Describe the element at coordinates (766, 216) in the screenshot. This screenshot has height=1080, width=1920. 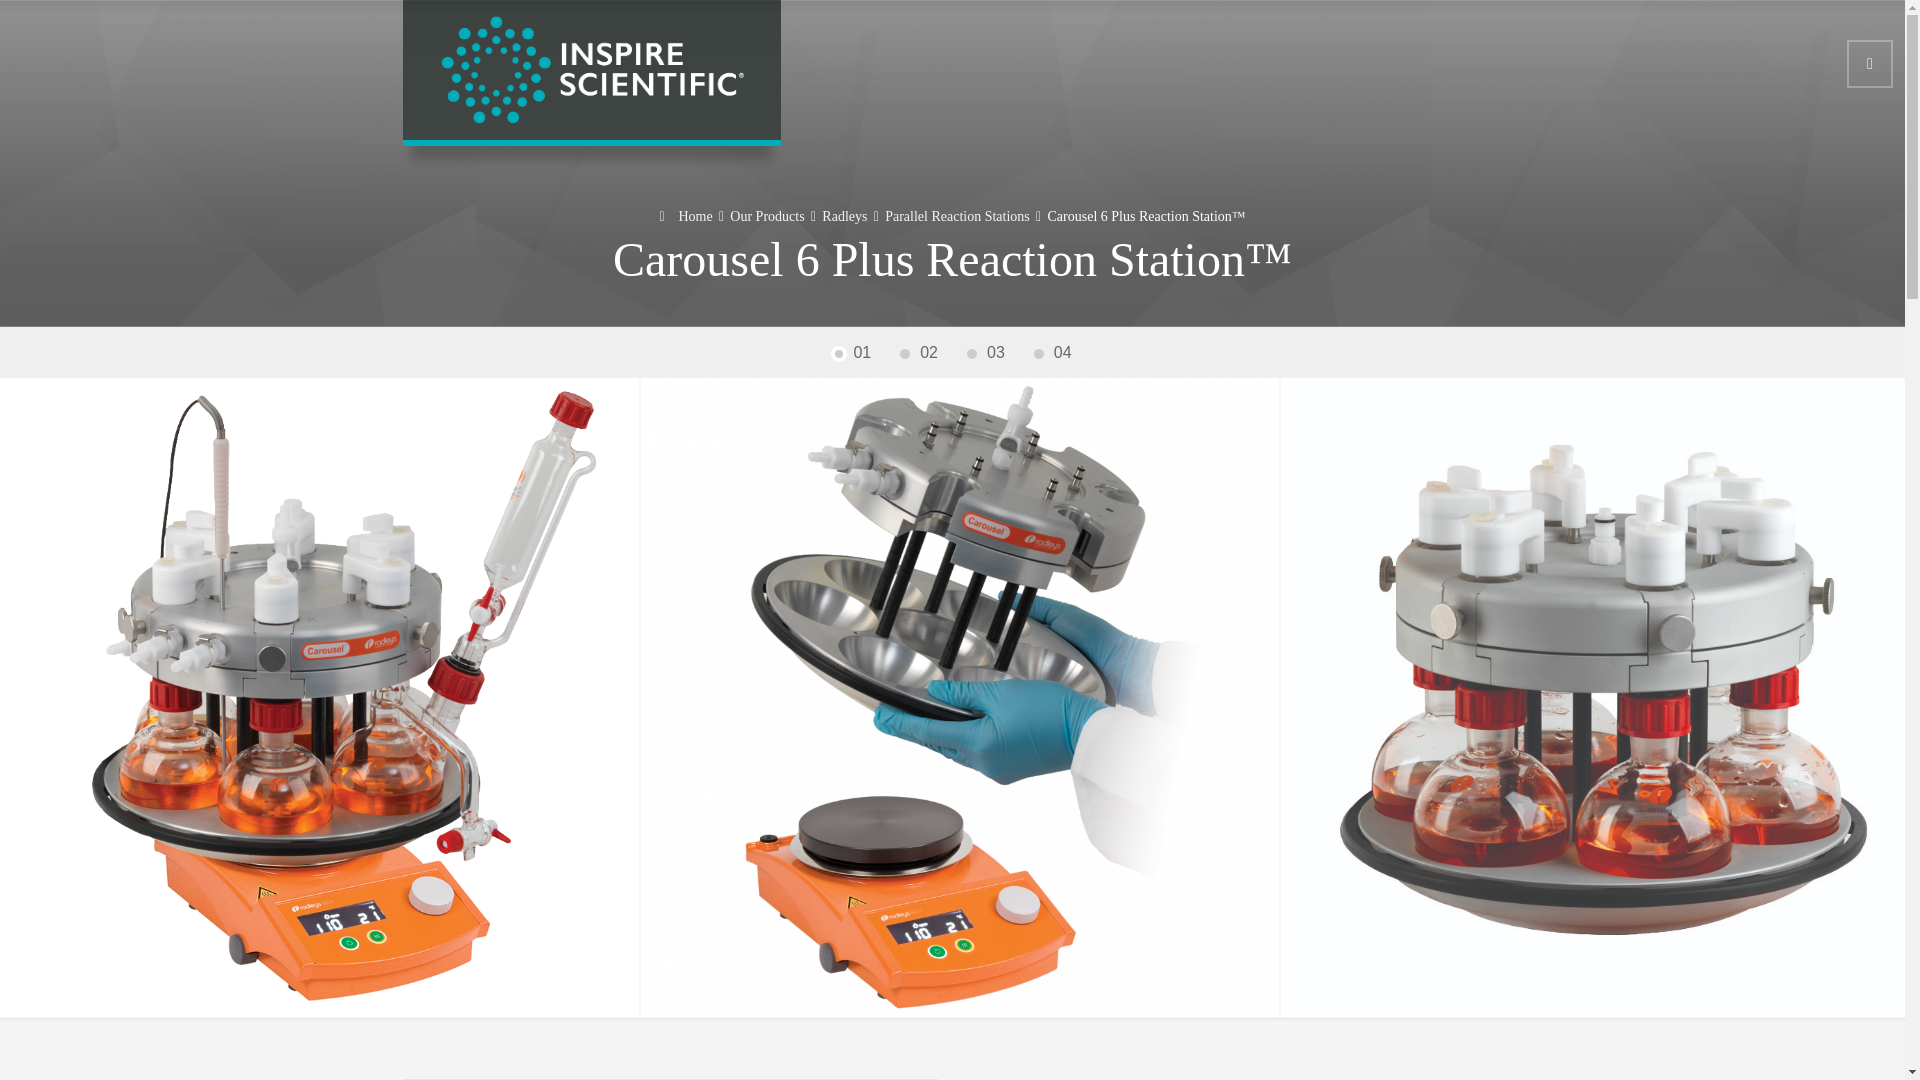
I see `Our Products` at that location.